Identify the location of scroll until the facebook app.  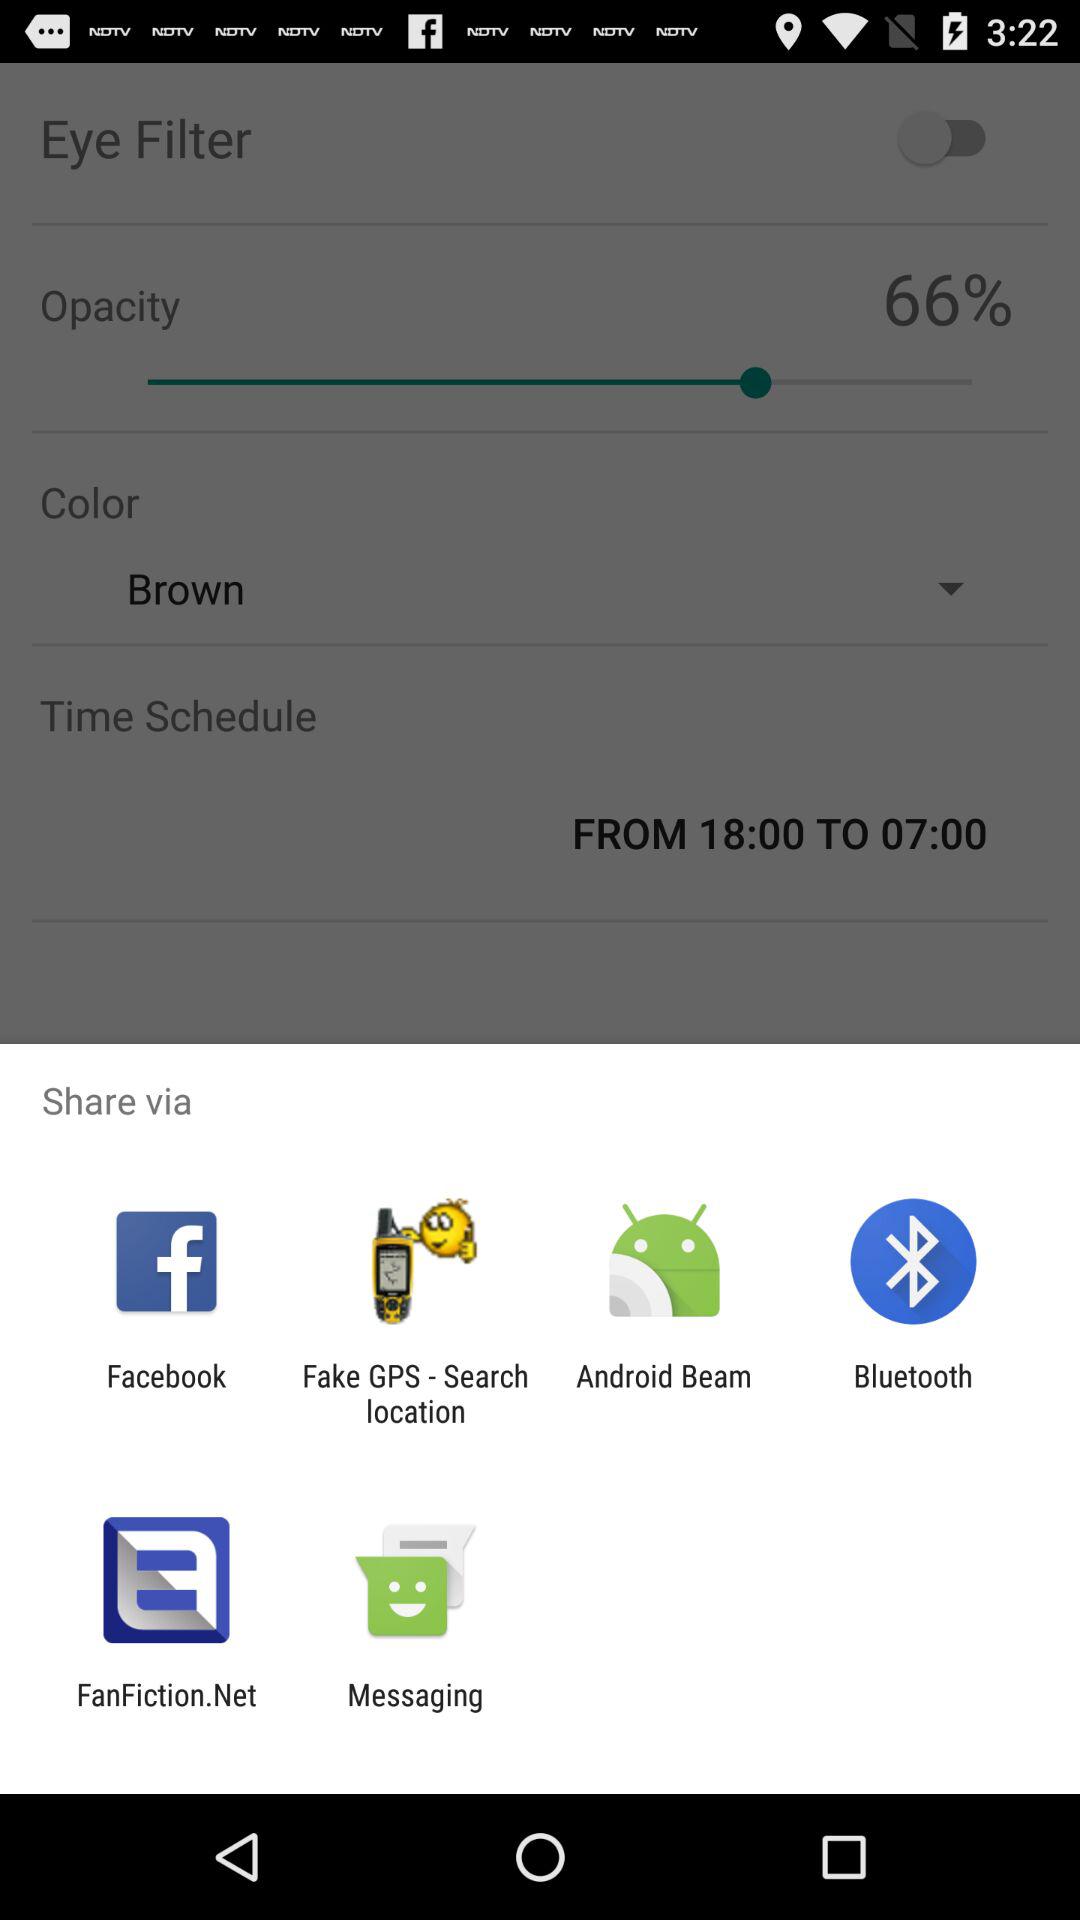
(166, 1393).